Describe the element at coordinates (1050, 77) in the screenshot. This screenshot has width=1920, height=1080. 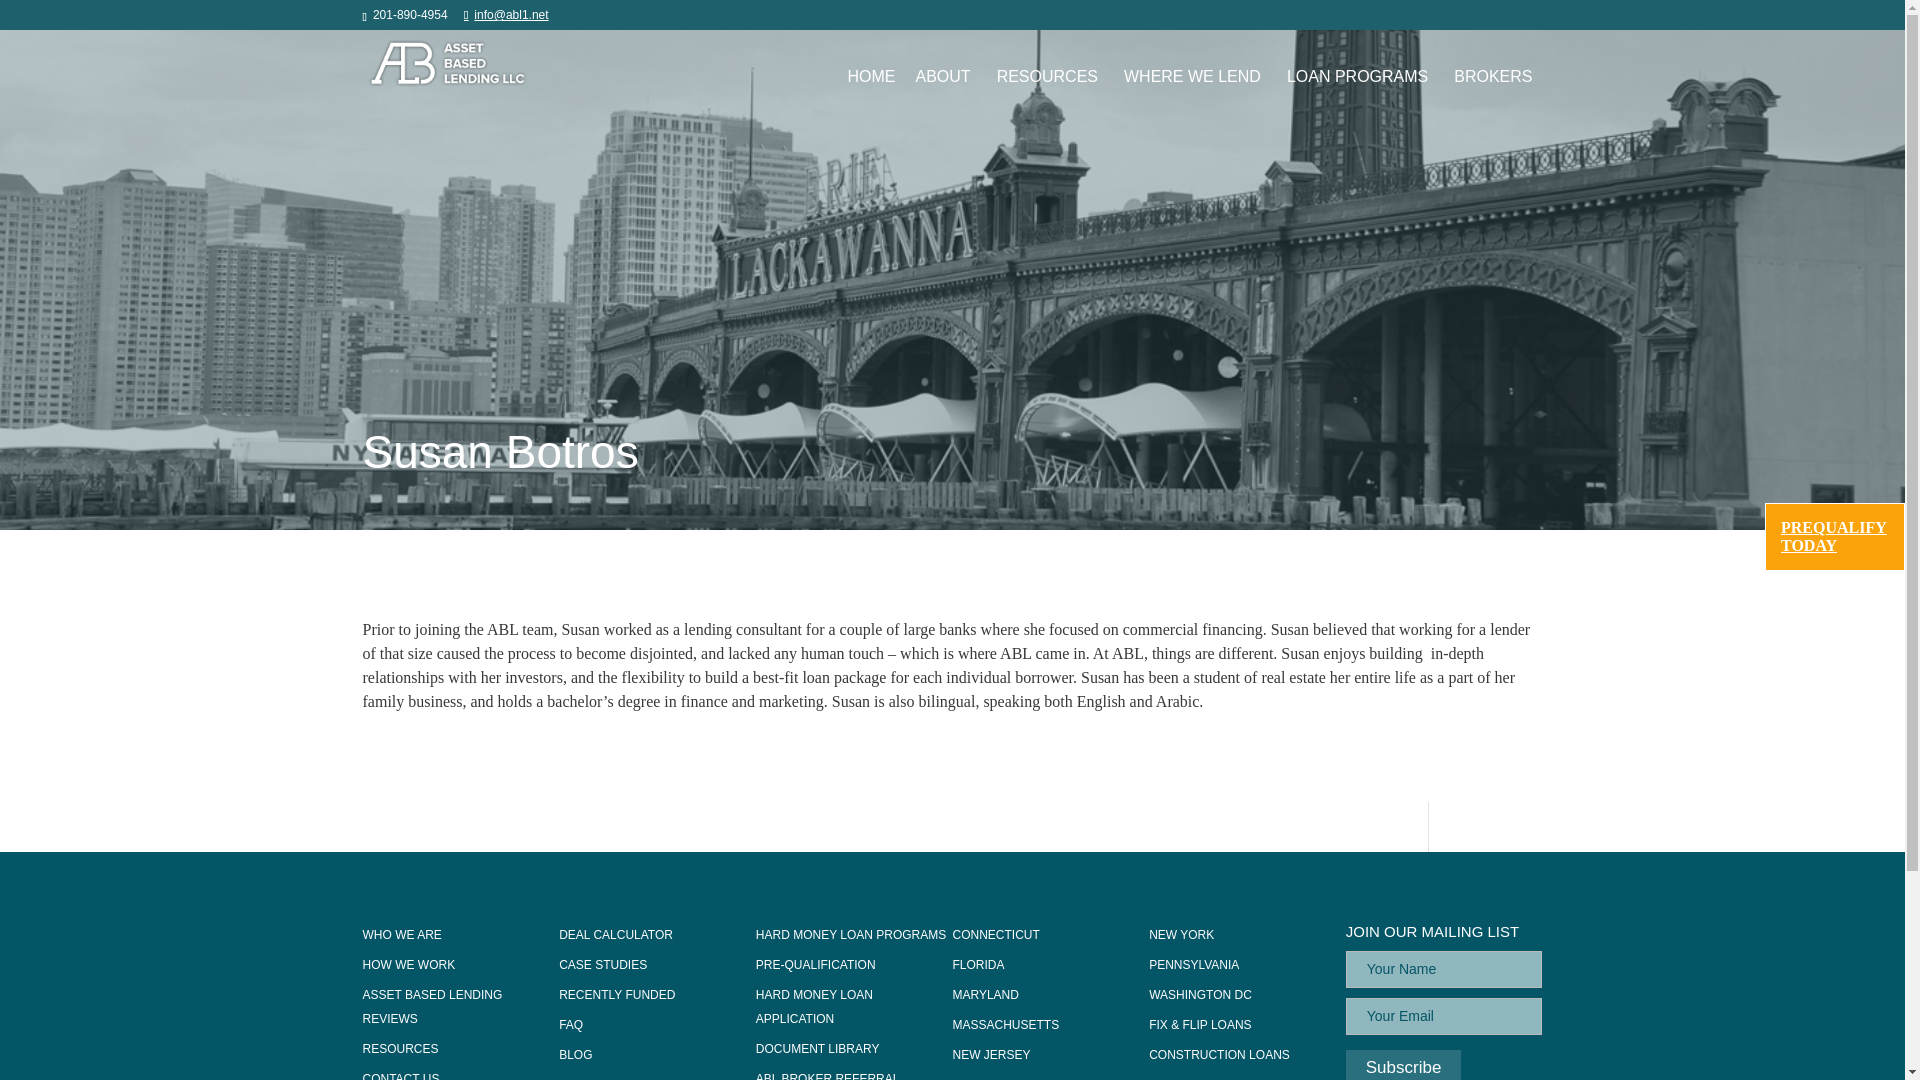
I see `RESOURCES` at that location.